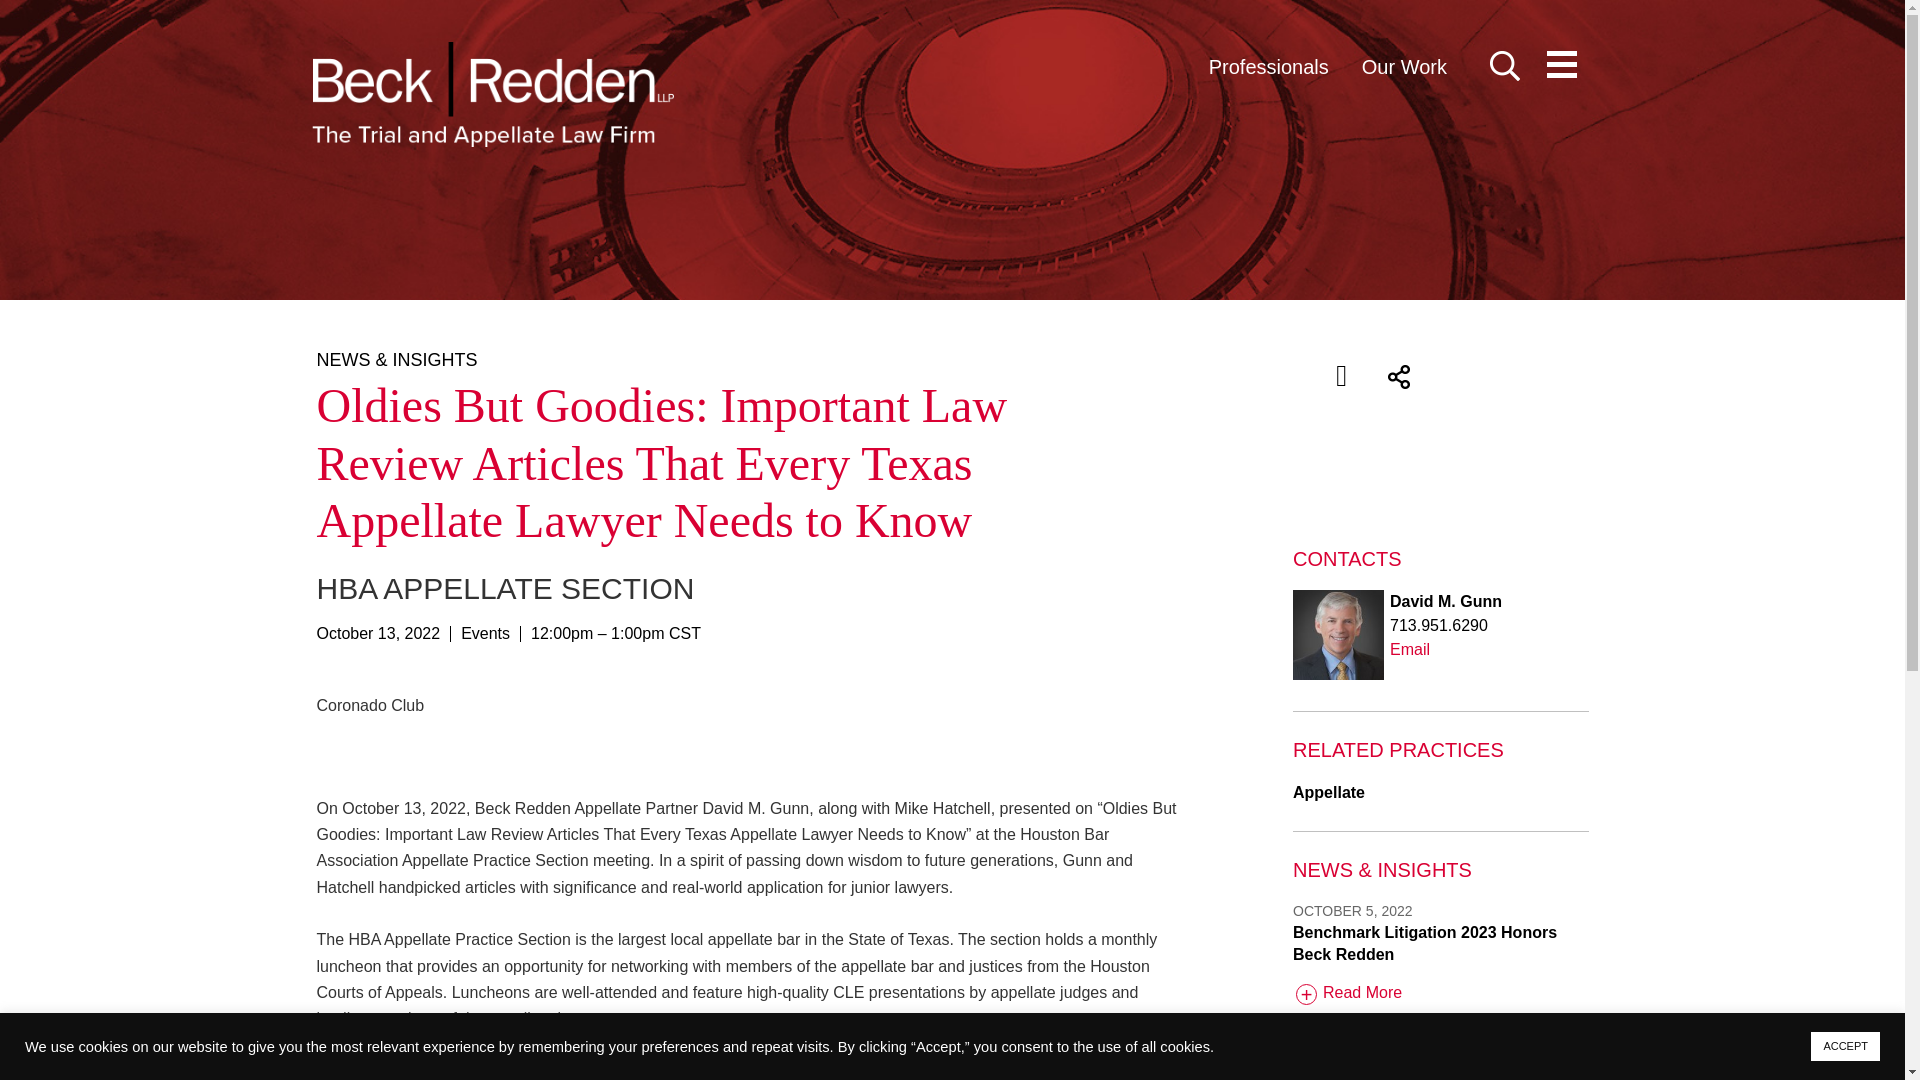  What do you see at coordinates (492, 94) in the screenshot?
I see `Beck Redden` at bounding box center [492, 94].